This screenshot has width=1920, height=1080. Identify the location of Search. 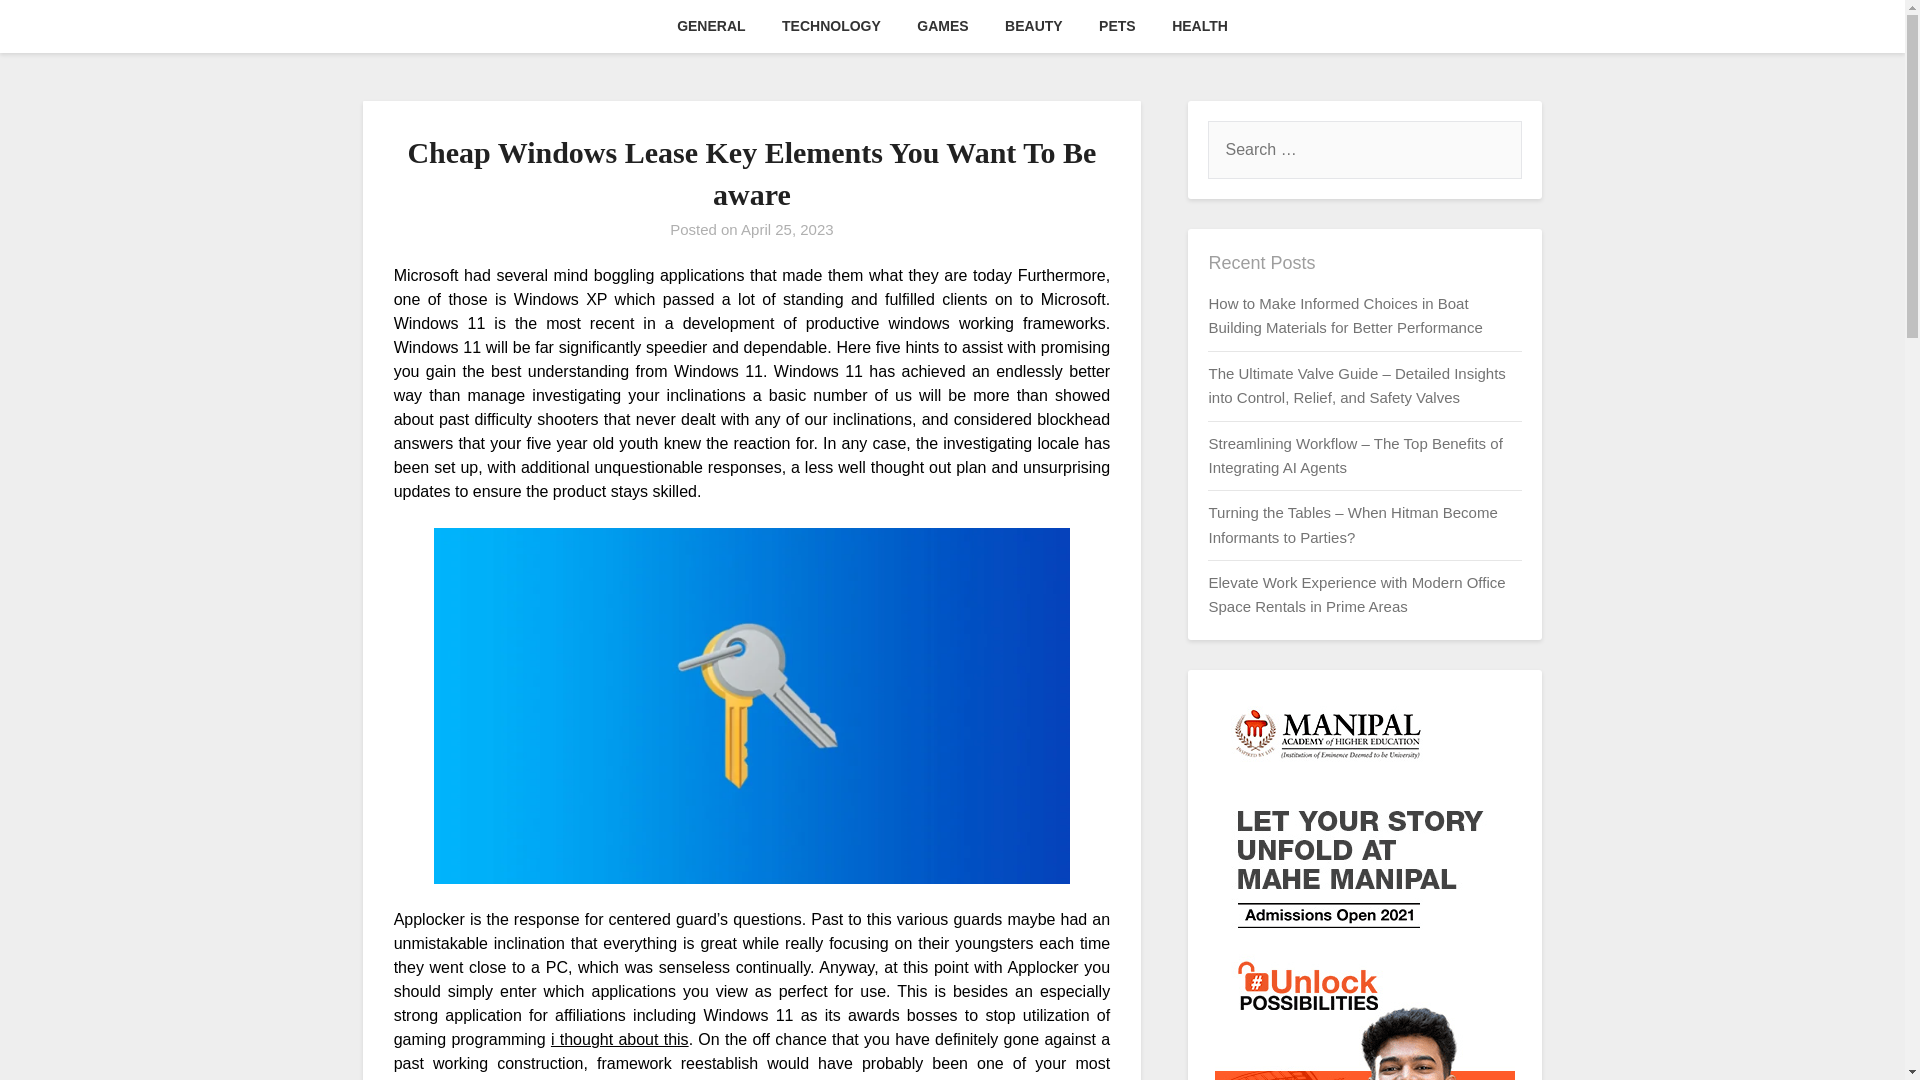
(50, 29).